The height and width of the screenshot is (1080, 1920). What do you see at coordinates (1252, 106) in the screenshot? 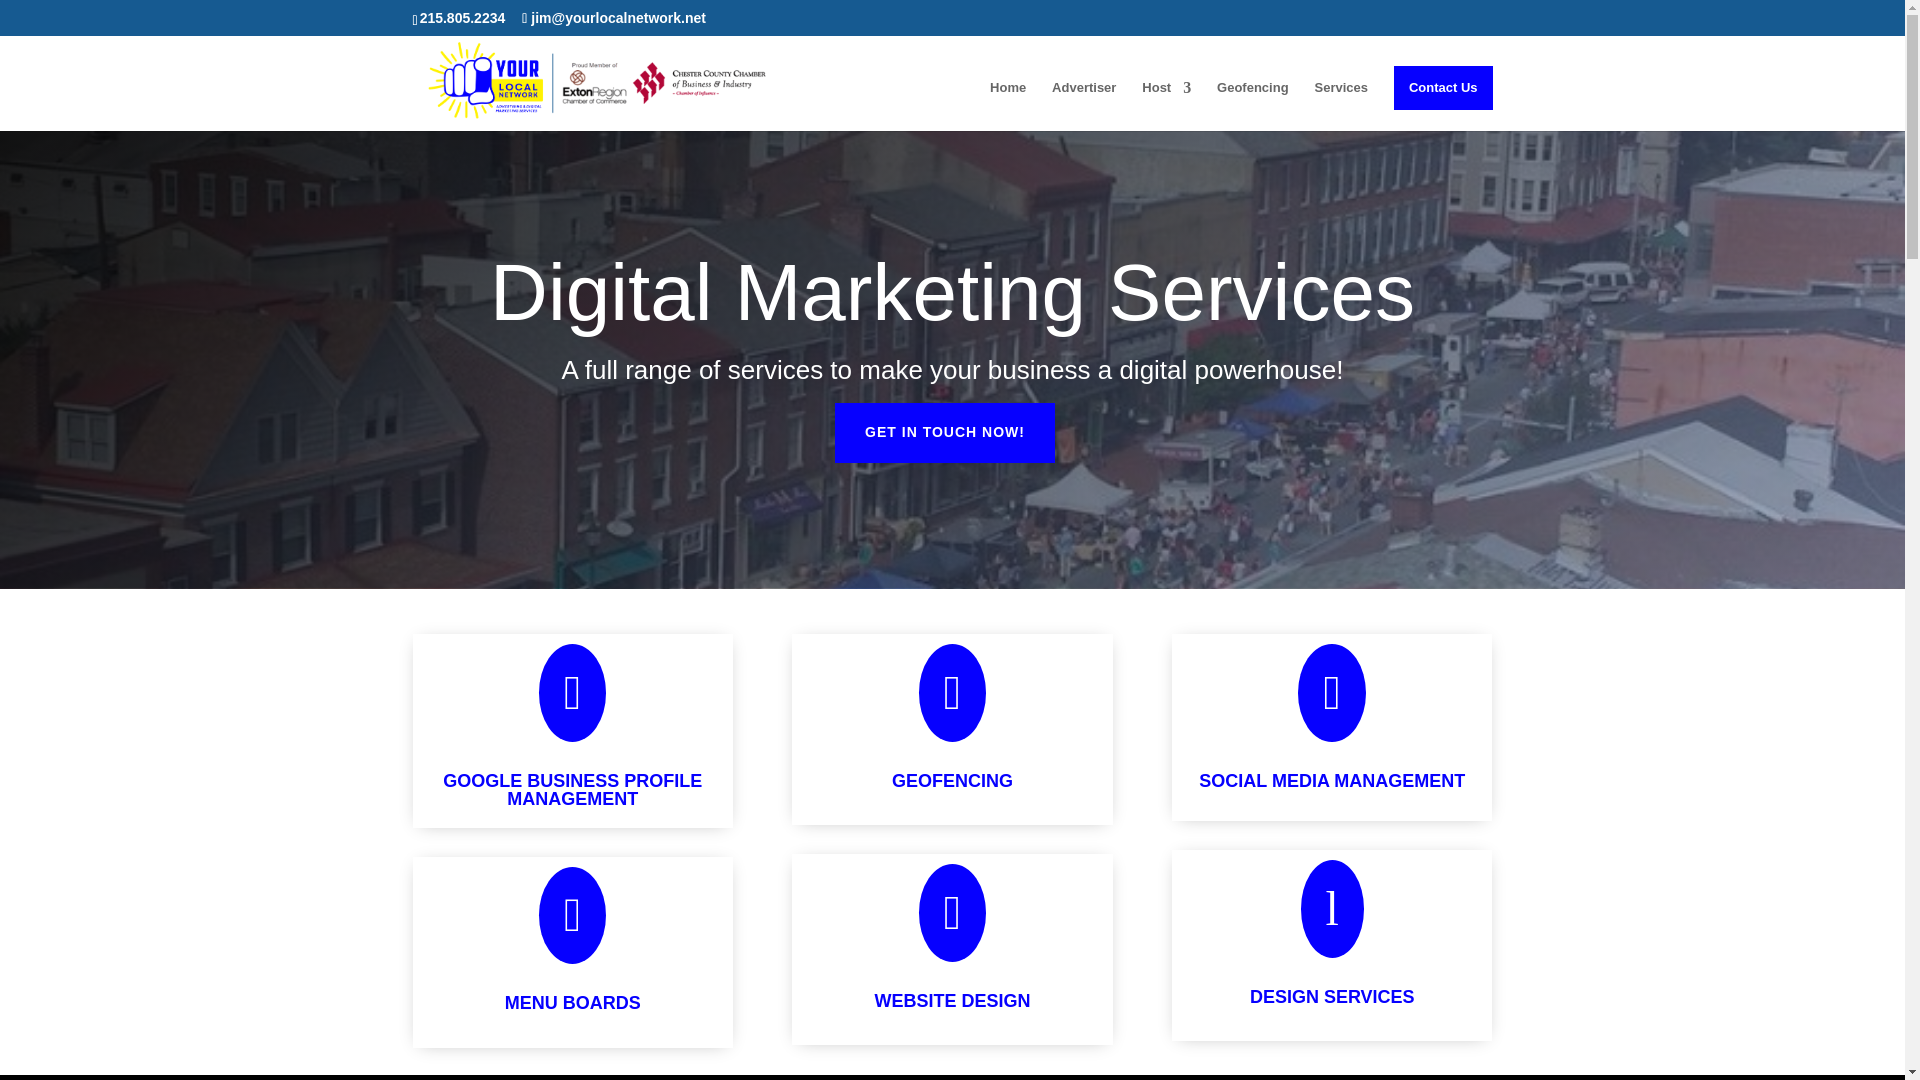
I see `Geofencing` at bounding box center [1252, 106].